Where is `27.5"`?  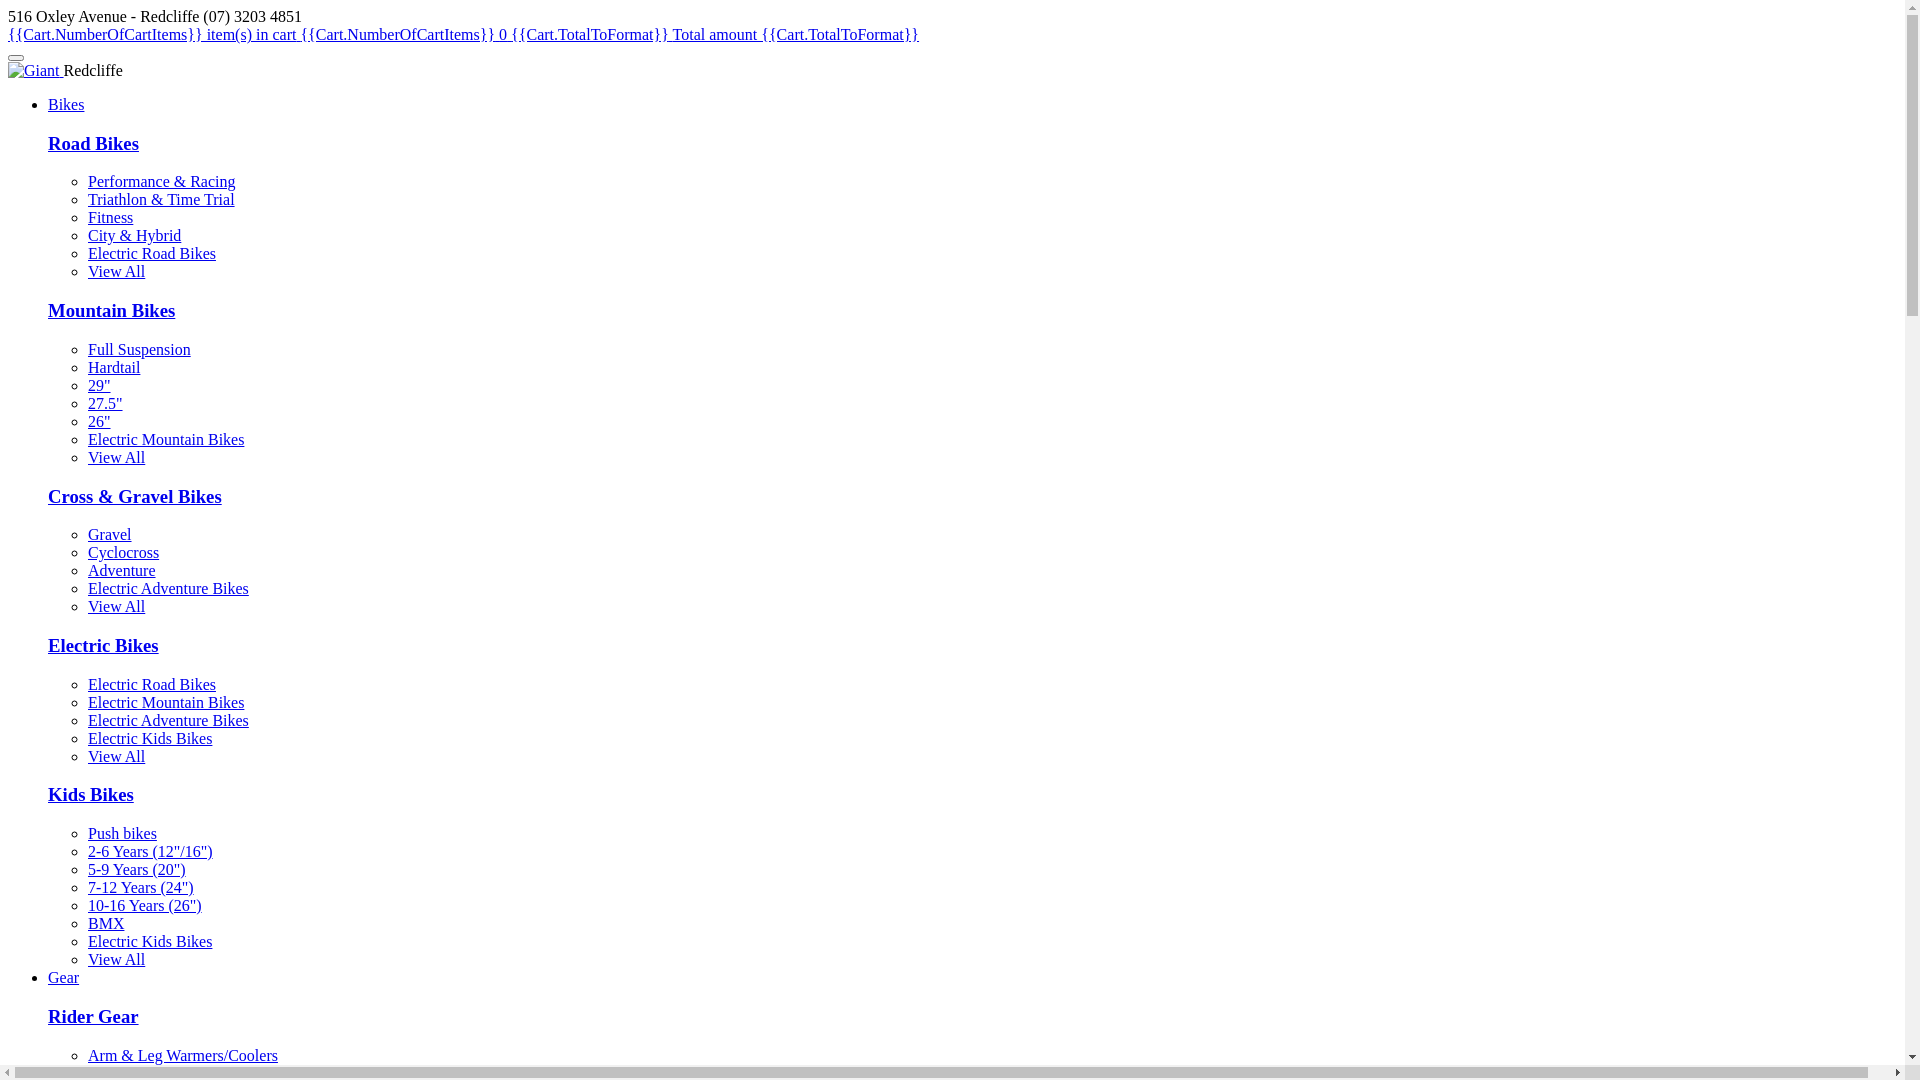
27.5" is located at coordinates (105, 404).